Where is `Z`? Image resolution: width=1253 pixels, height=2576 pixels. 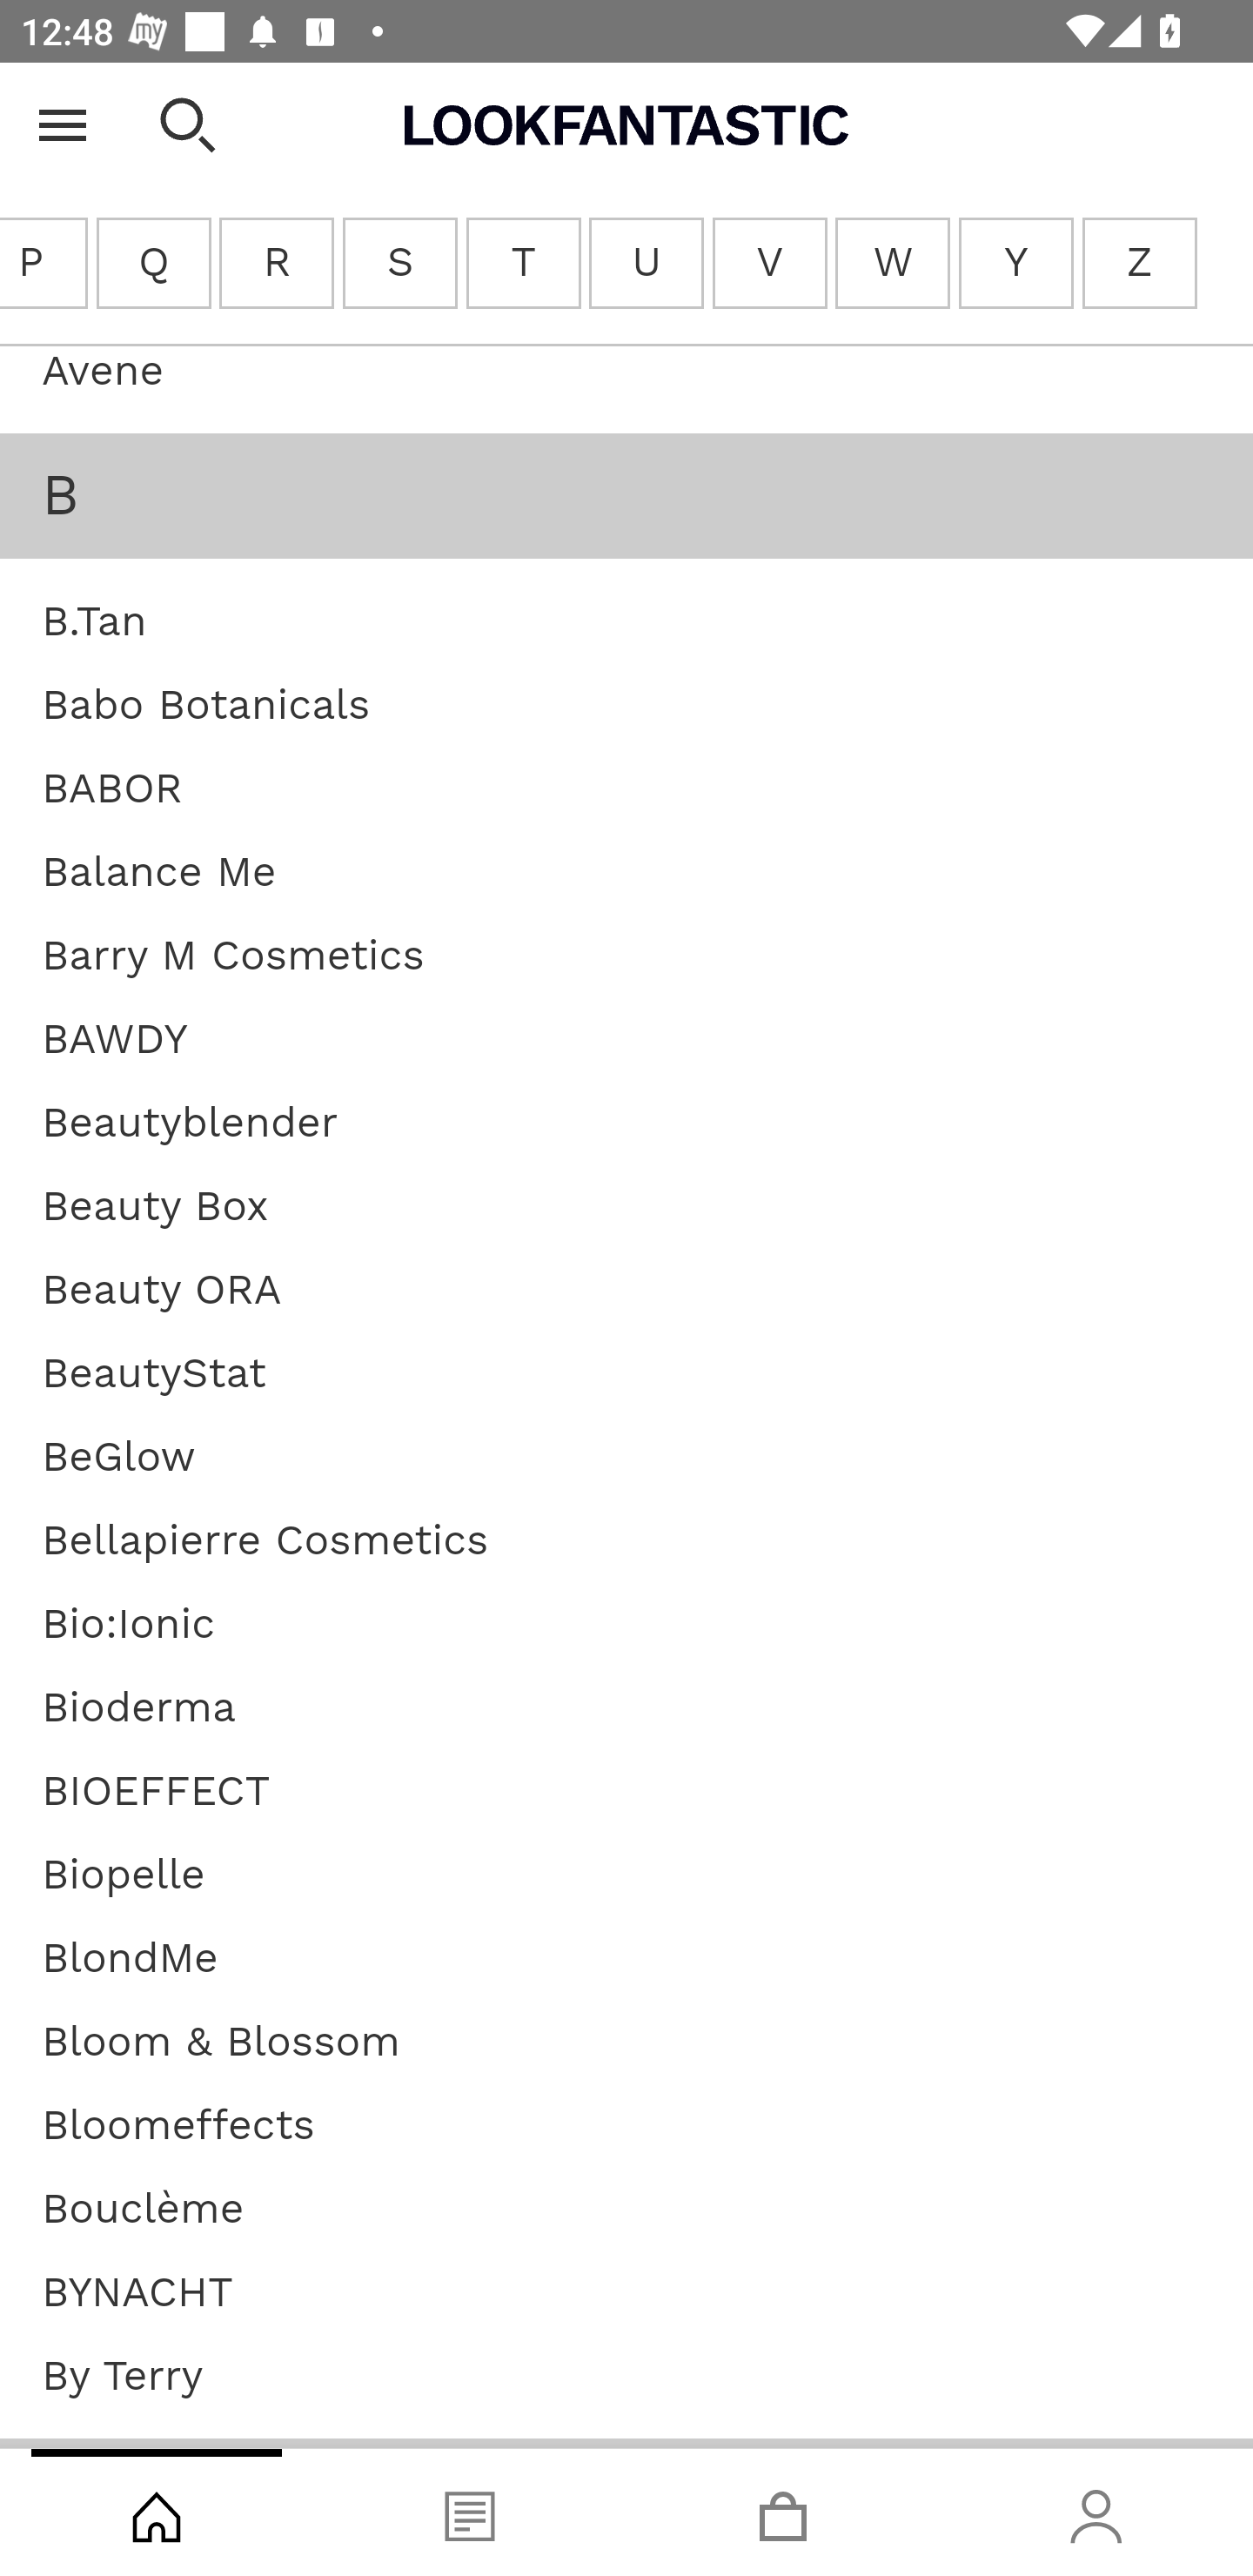
Z is located at coordinates (1138, 264).